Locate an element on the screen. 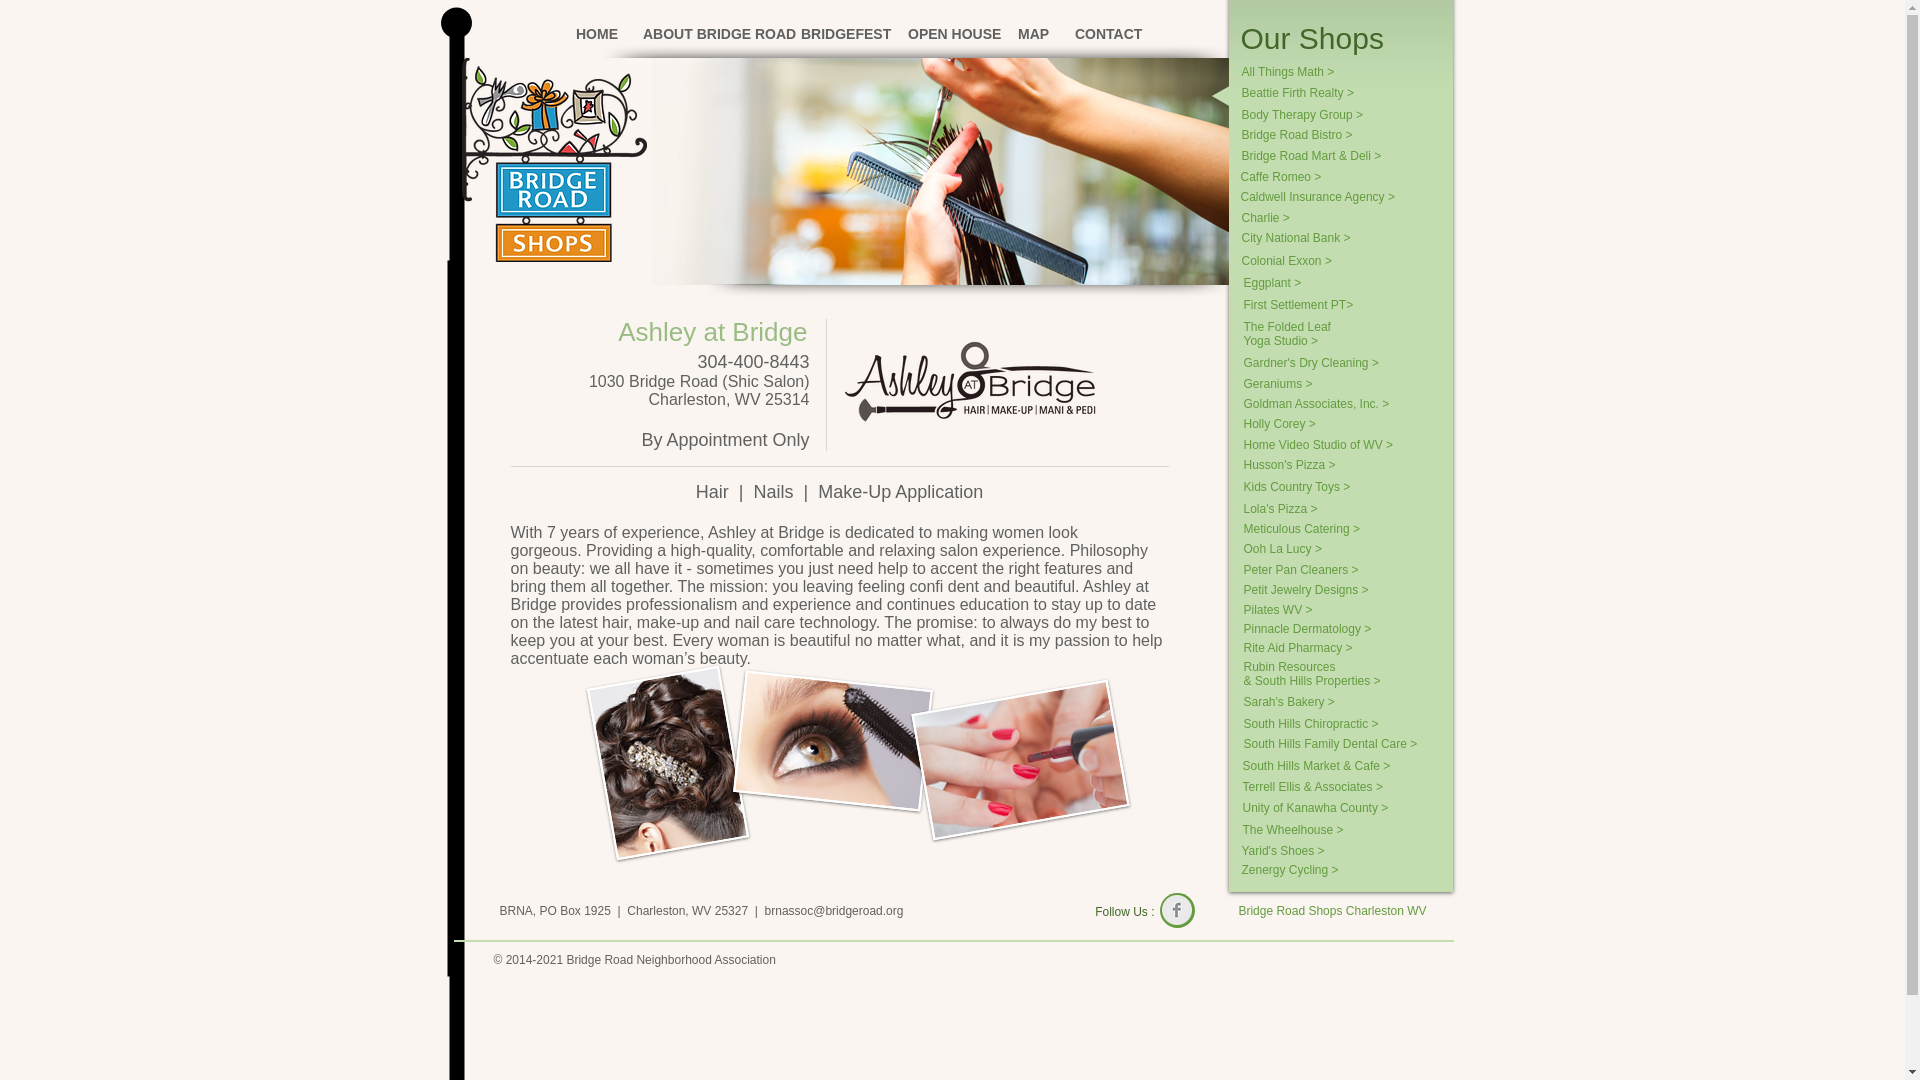  ABOUT BRIDGE ROAD is located at coordinates (706, 34).